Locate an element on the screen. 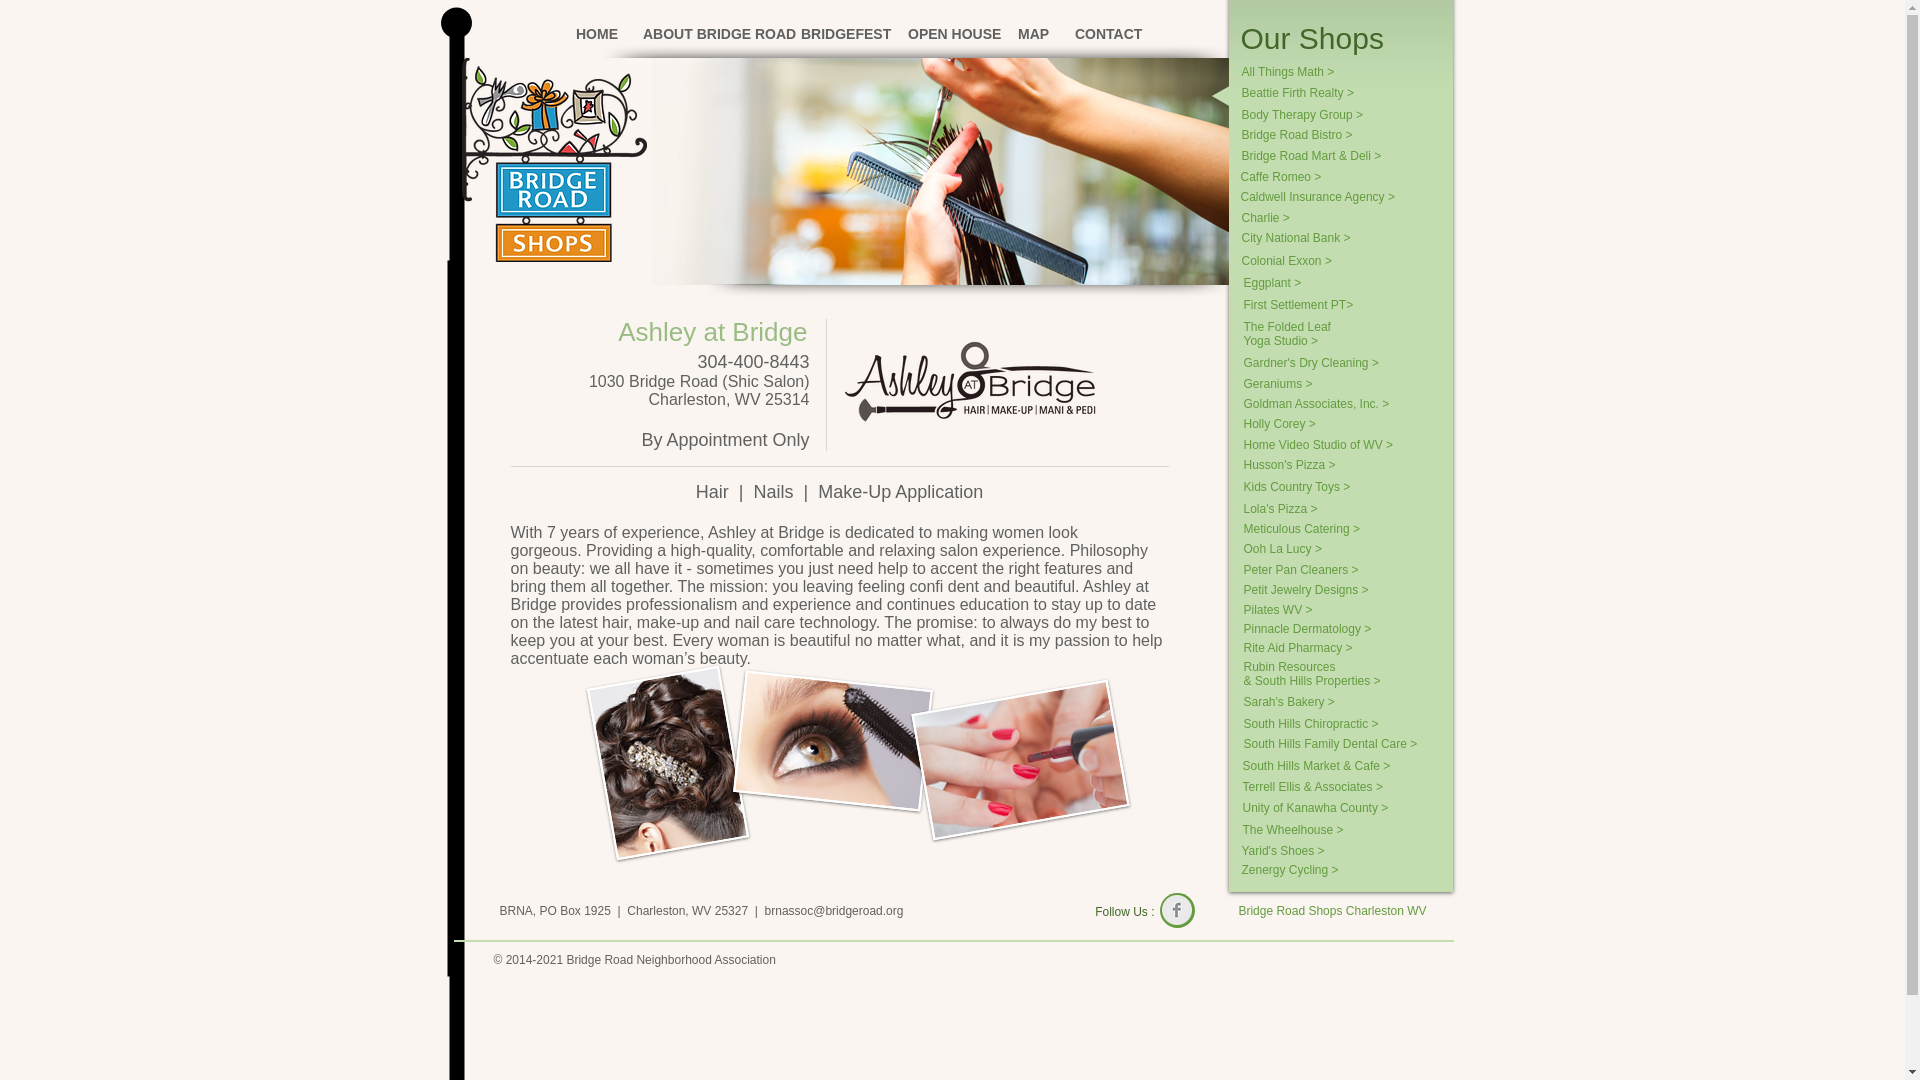  ABOUT BRIDGE ROAD is located at coordinates (706, 34).